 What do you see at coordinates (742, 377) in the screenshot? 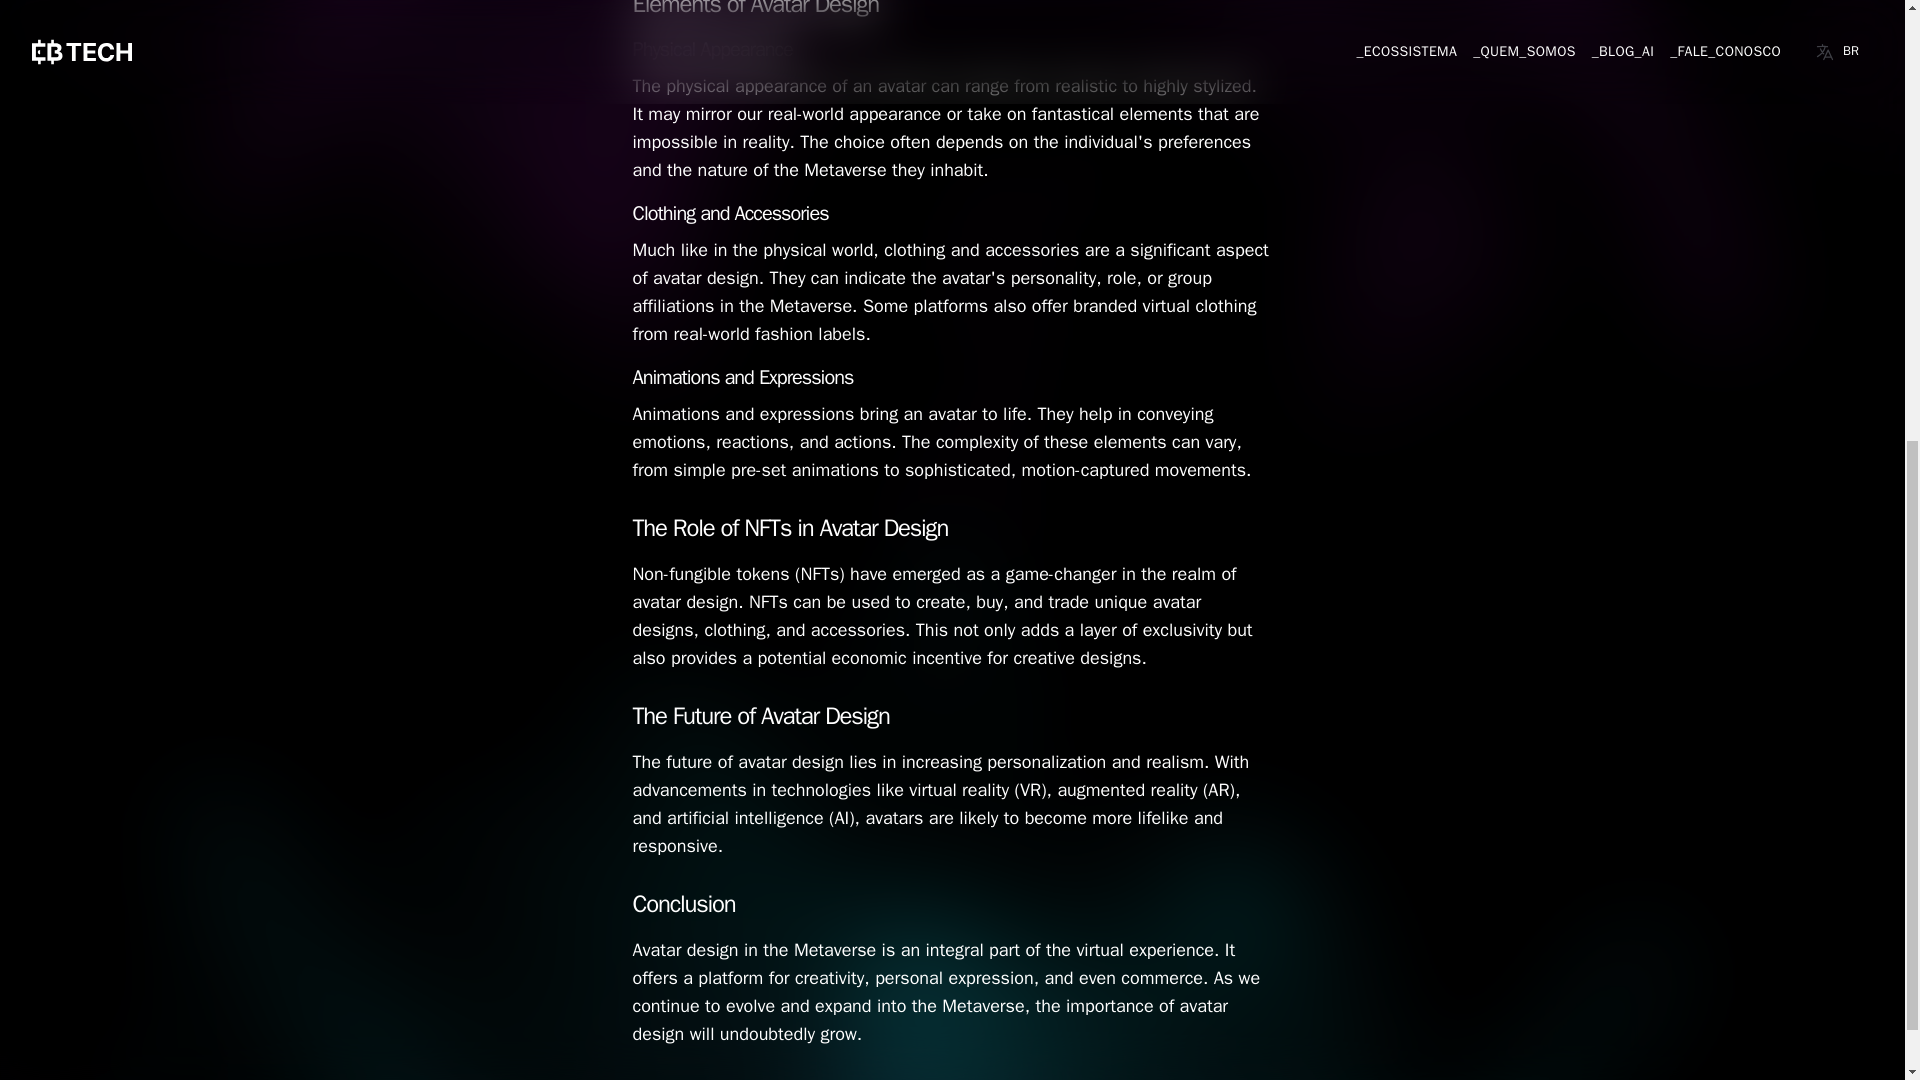
I see `Animations and Expressions` at bounding box center [742, 377].